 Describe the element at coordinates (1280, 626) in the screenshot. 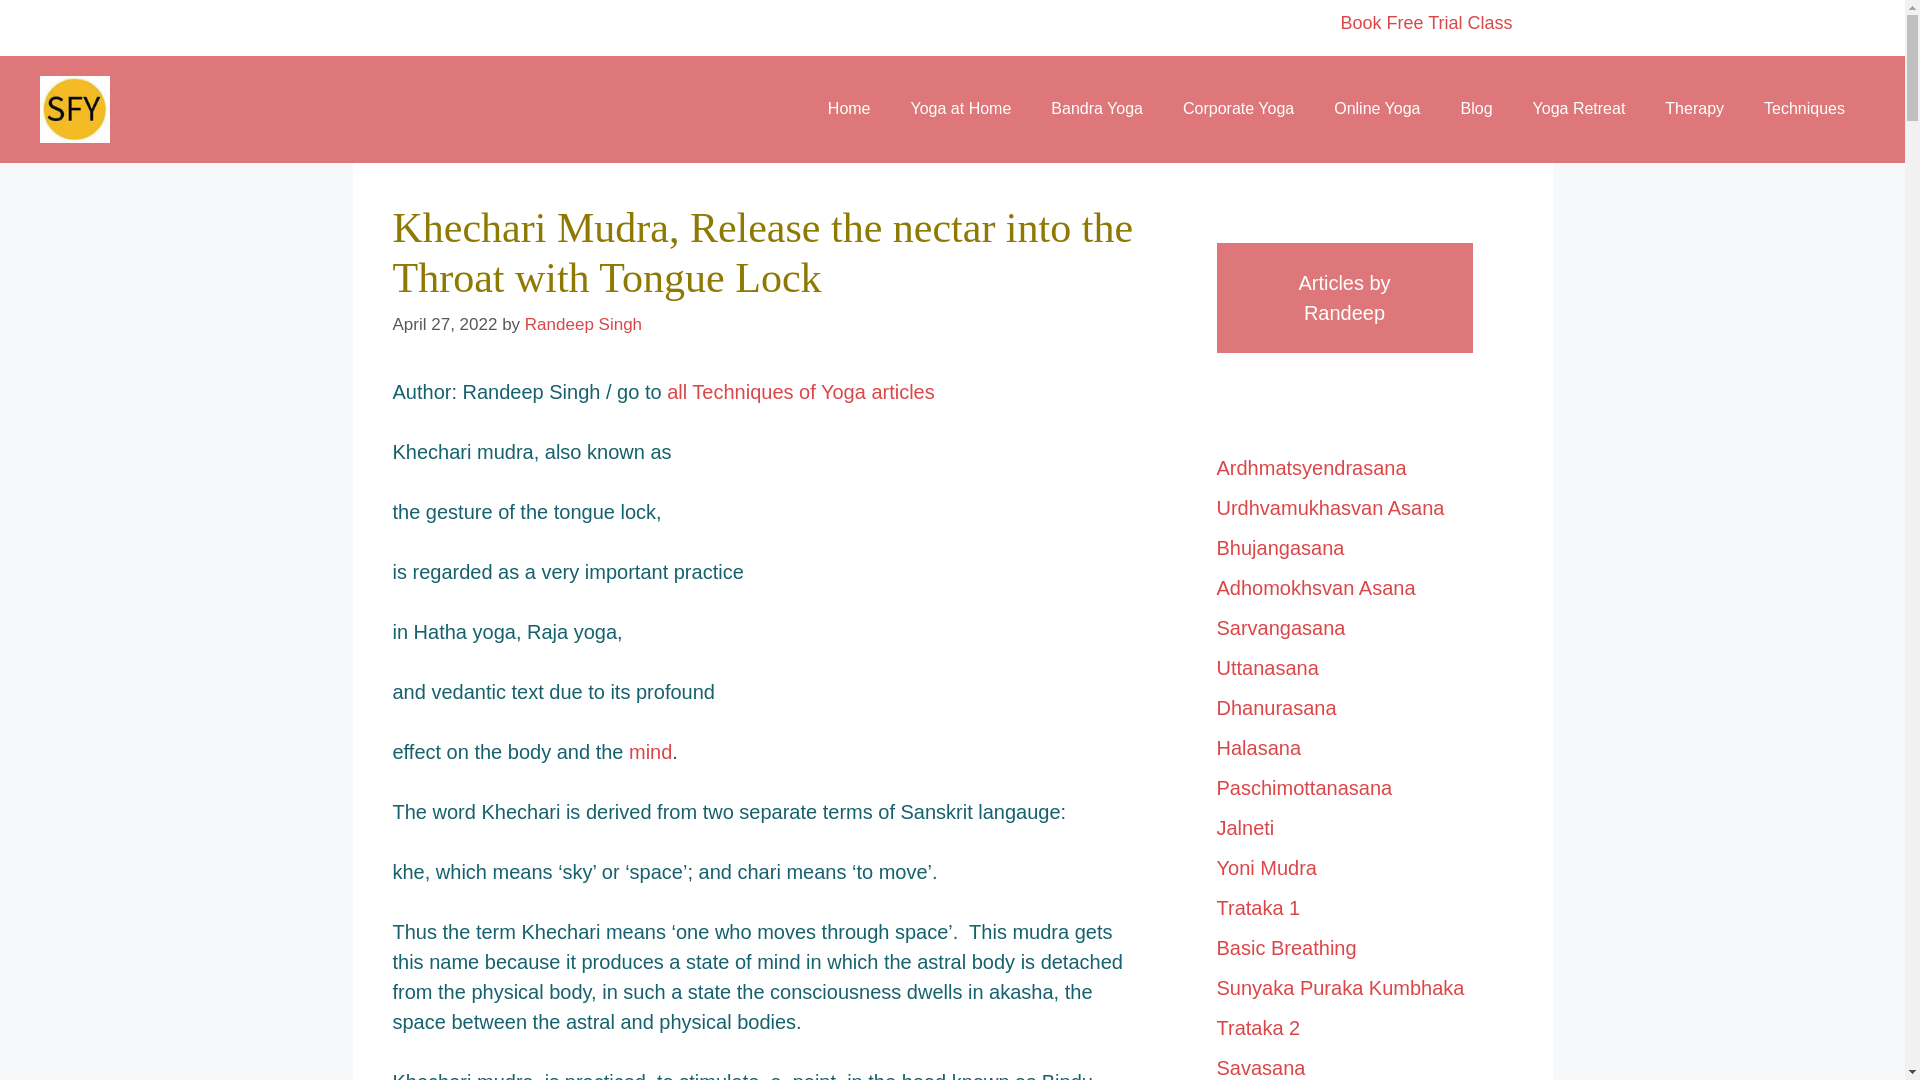

I see `Sarvangasana` at that location.